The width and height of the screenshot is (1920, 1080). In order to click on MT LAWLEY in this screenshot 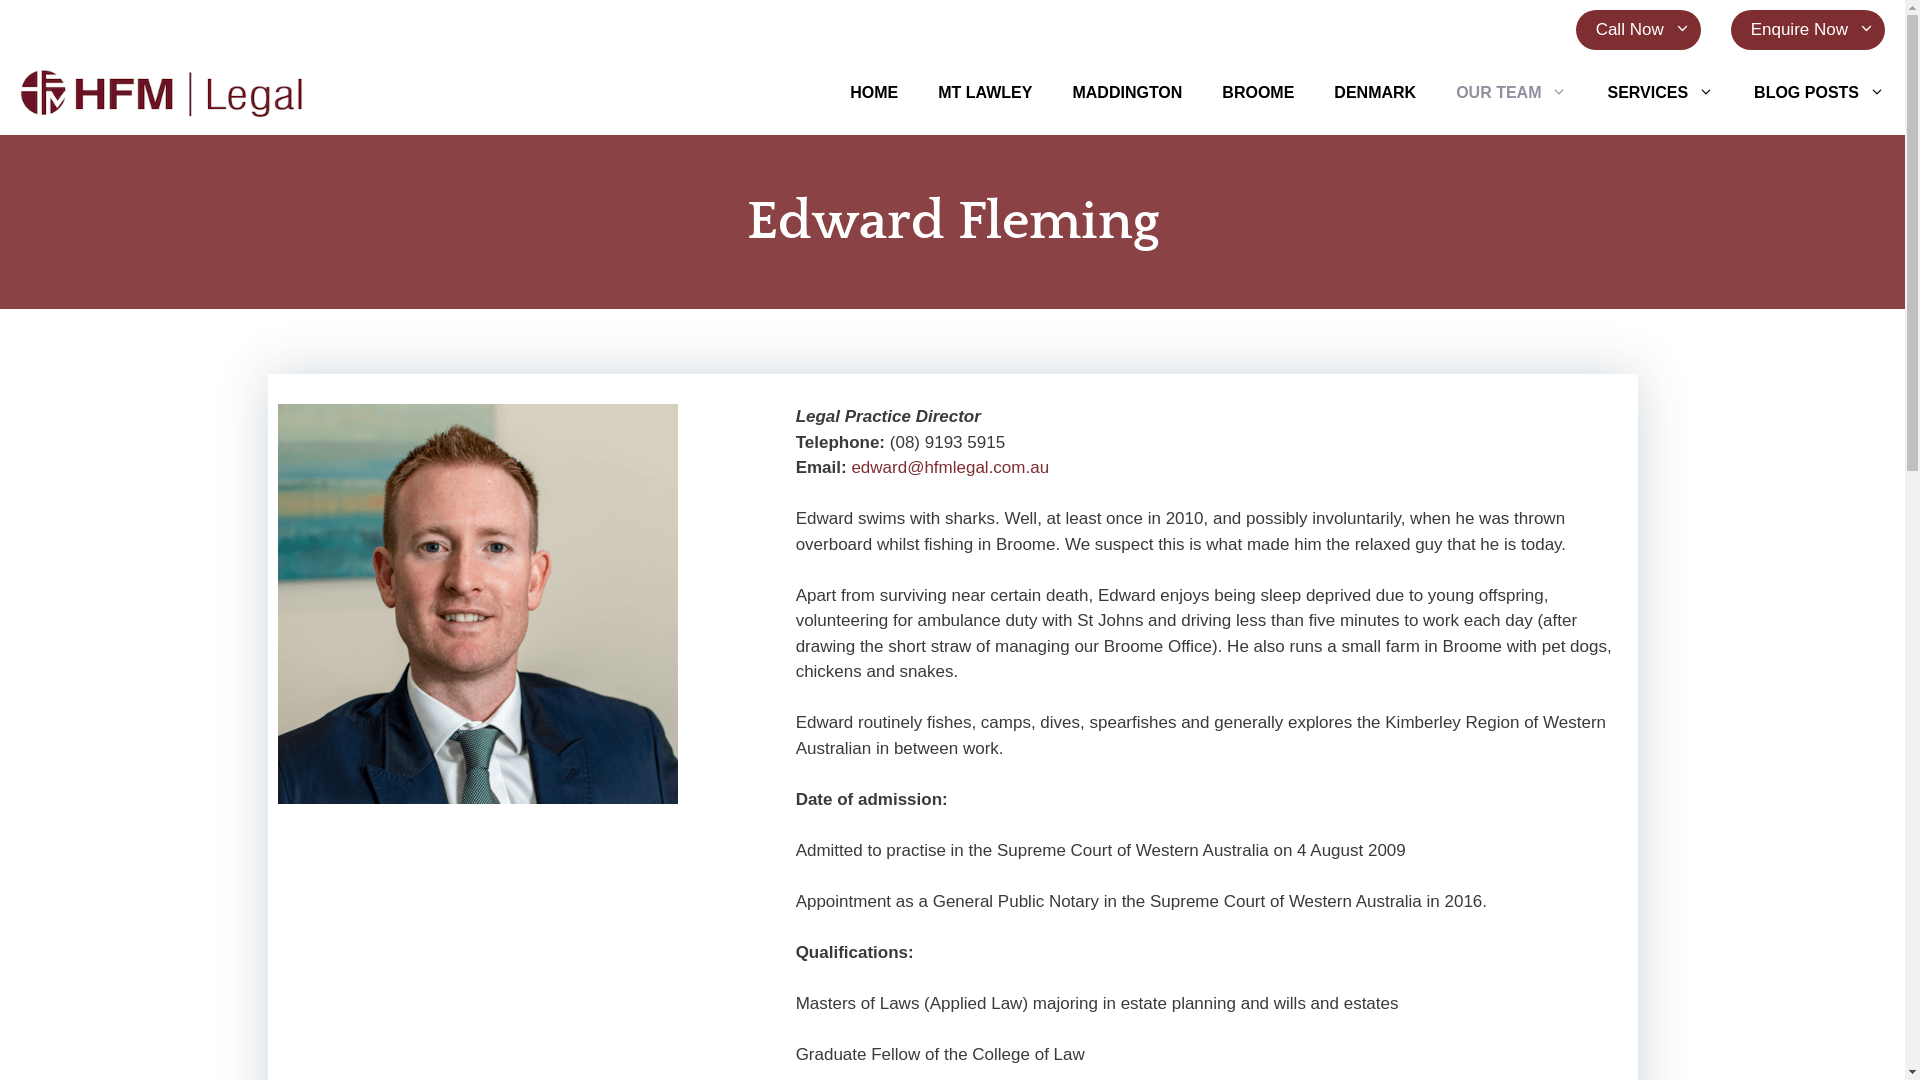, I will do `click(985, 92)`.